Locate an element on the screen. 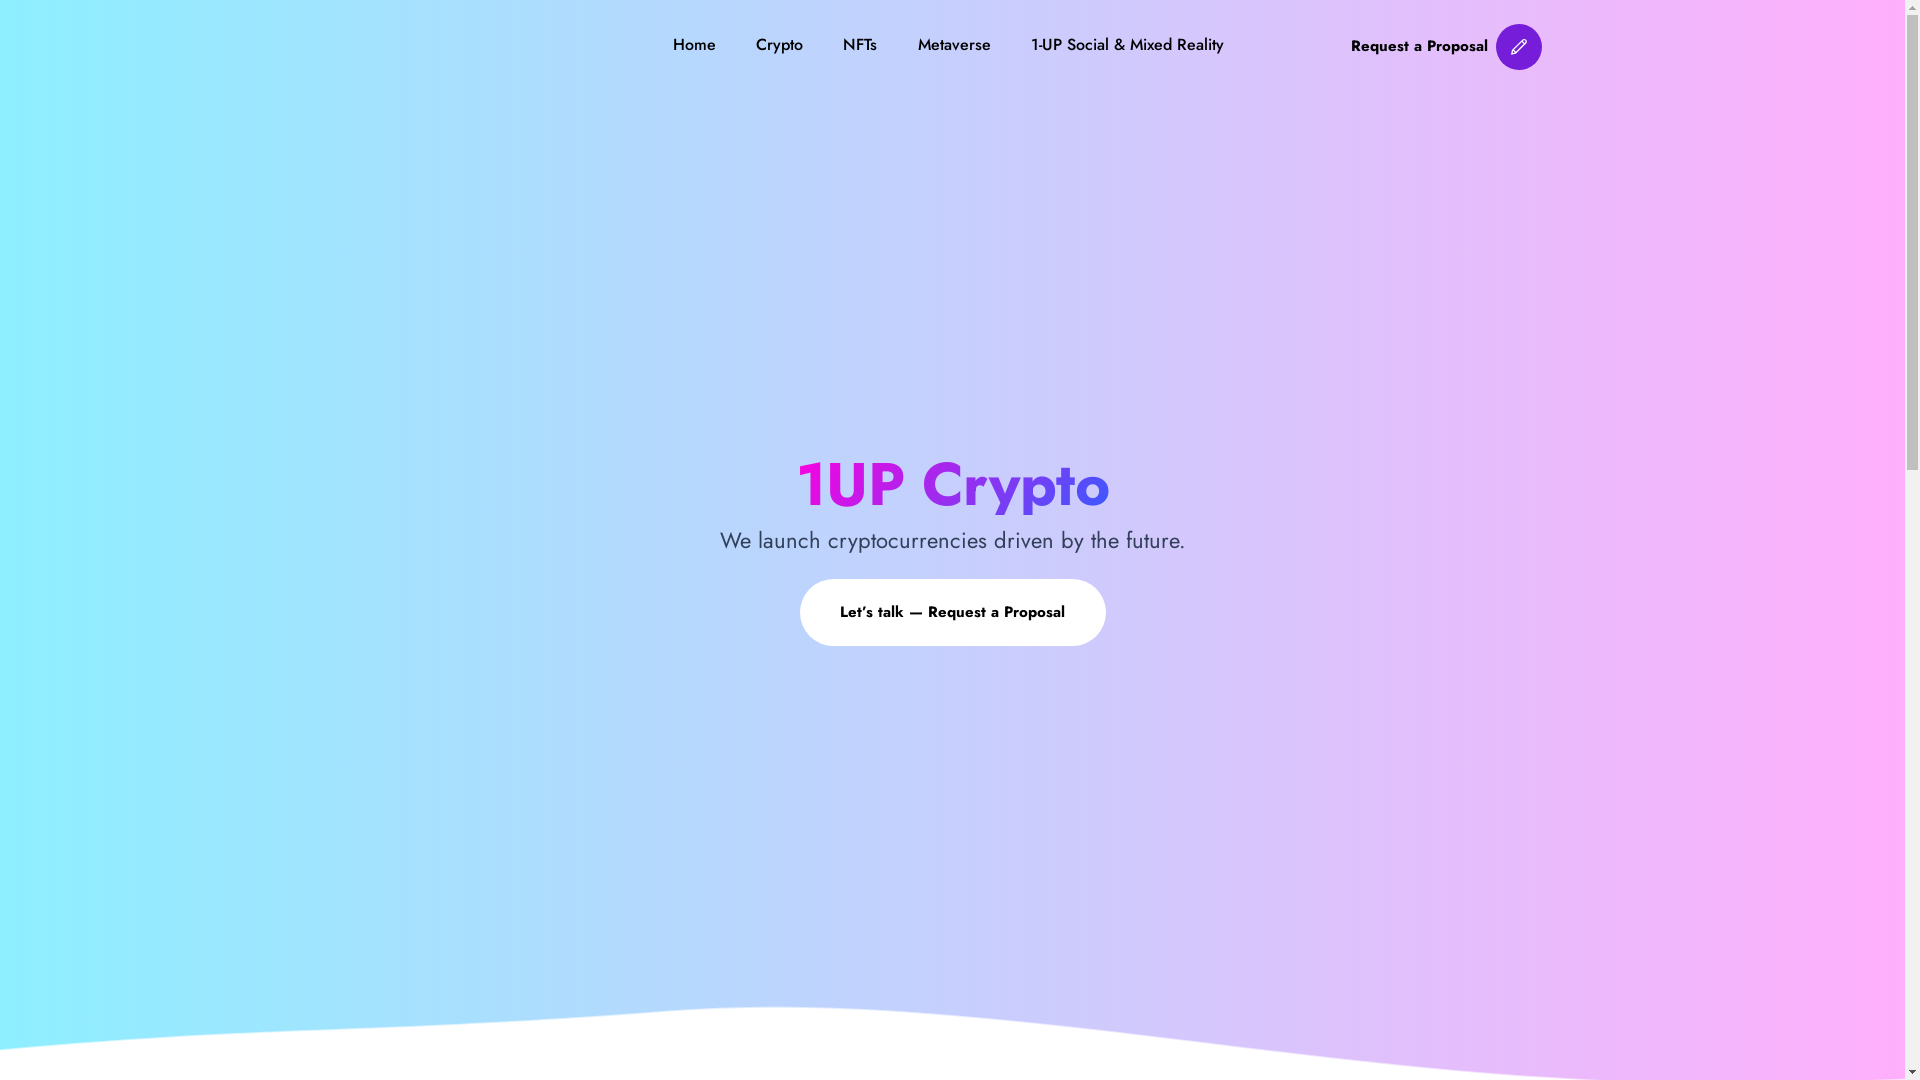  1-UP Social & Mixed Reality is located at coordinates (1128, 46).